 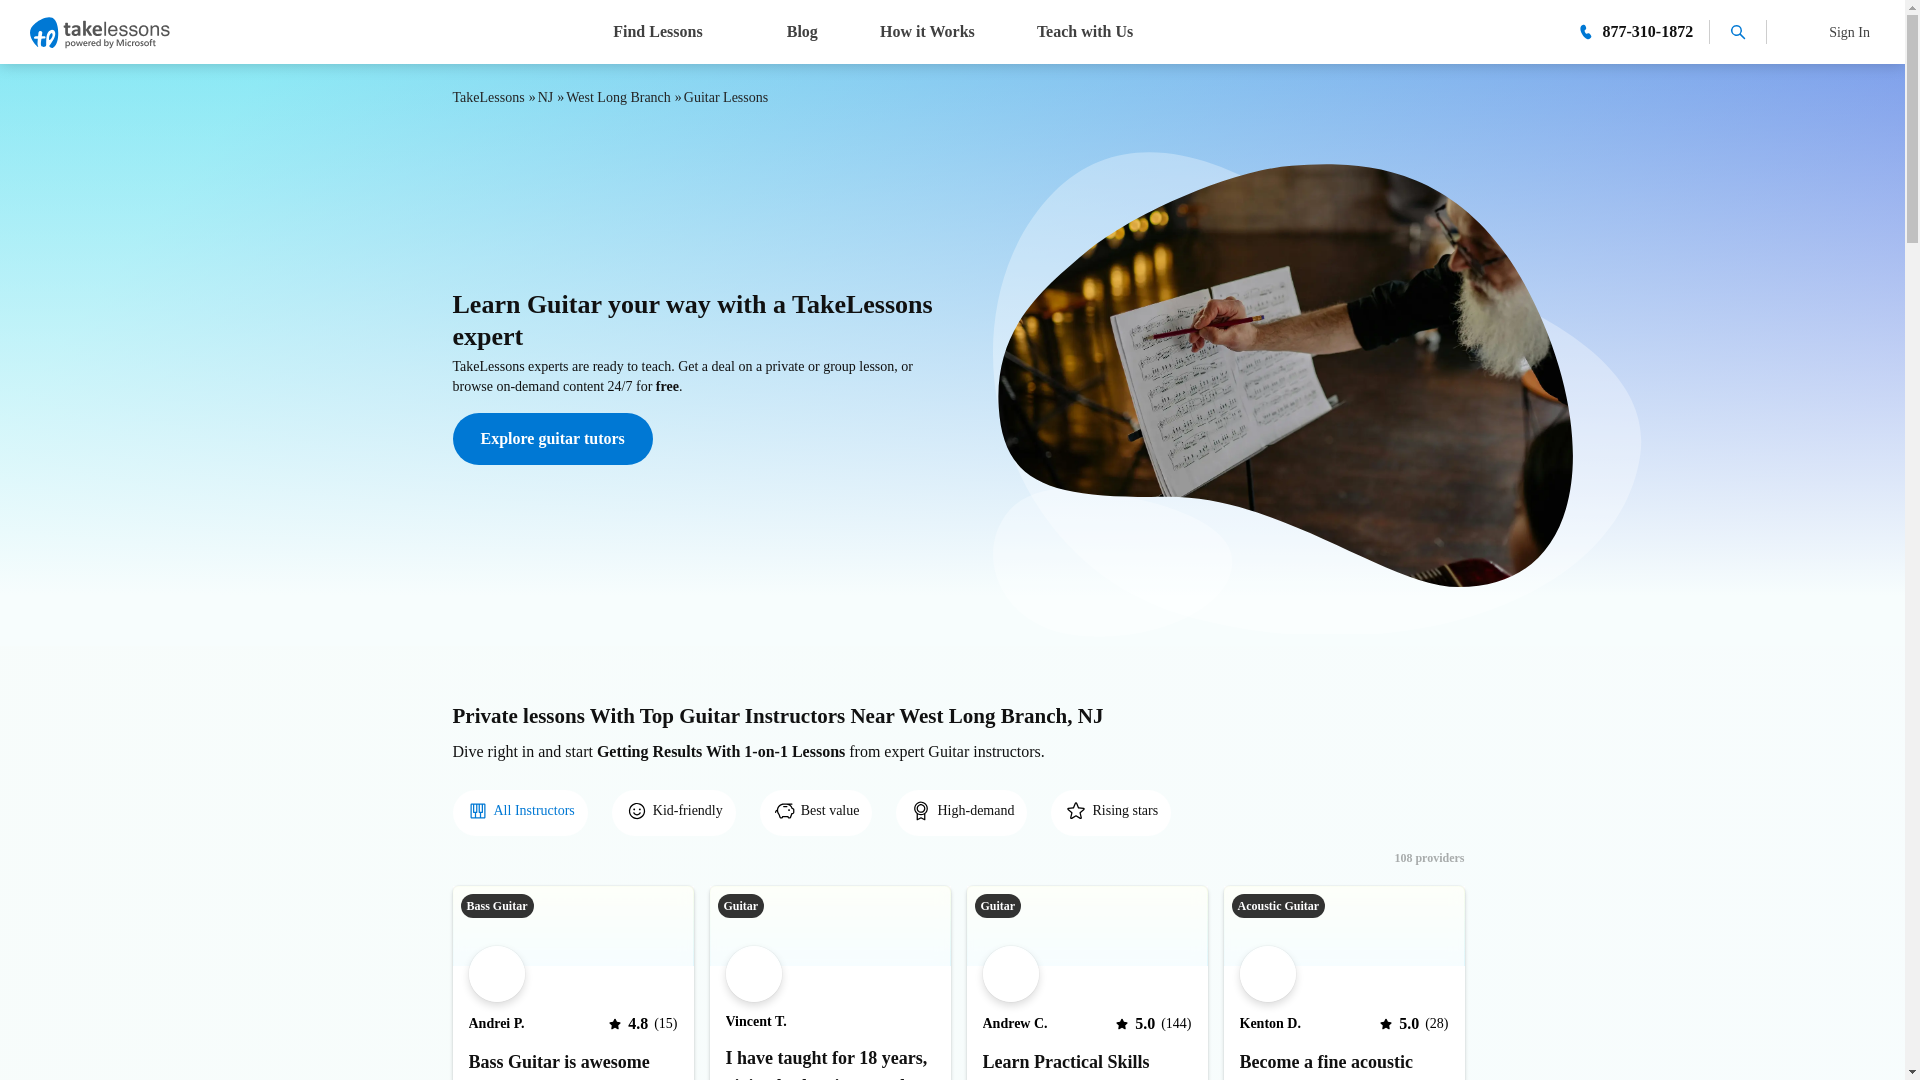 I want to click on Guitar Lessons, so click(x=726, y=96).